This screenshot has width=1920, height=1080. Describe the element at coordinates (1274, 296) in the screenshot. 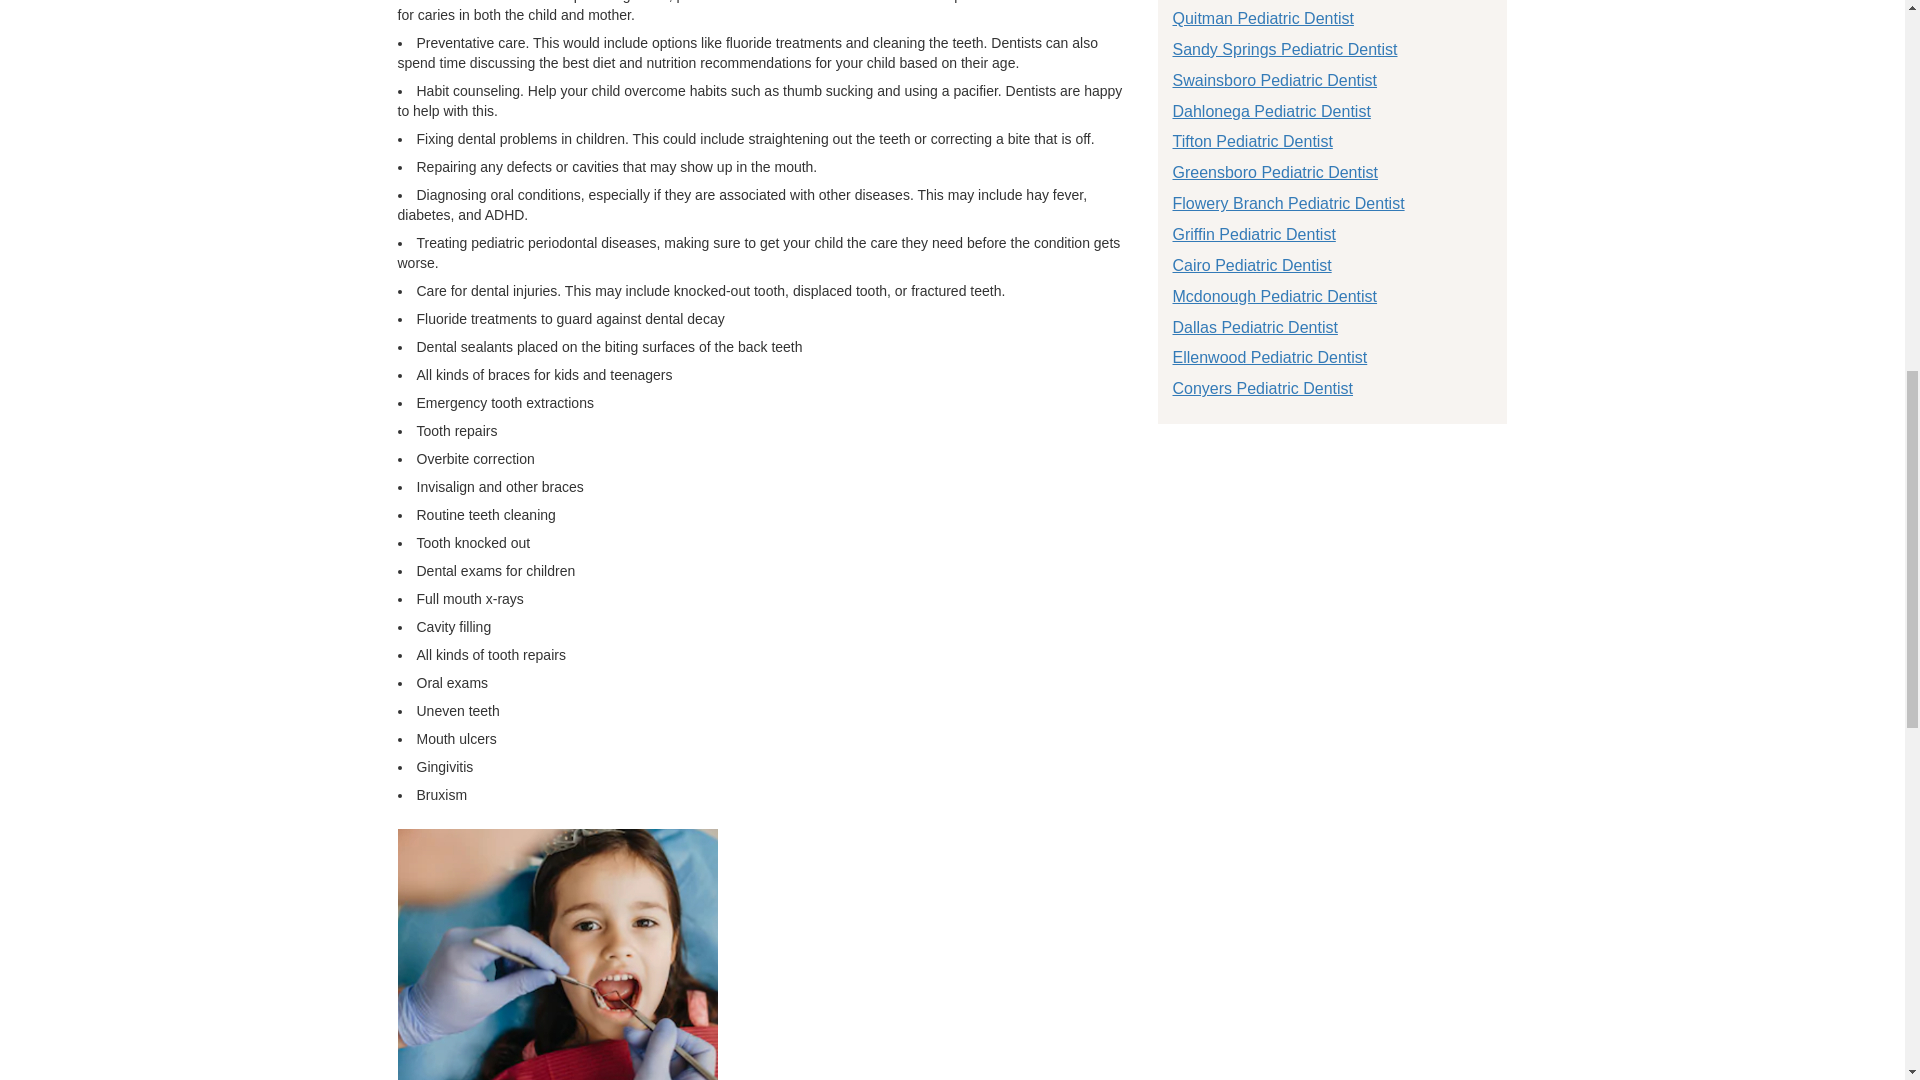

I see `Mcdonough Pediatric Dentist` at that location.